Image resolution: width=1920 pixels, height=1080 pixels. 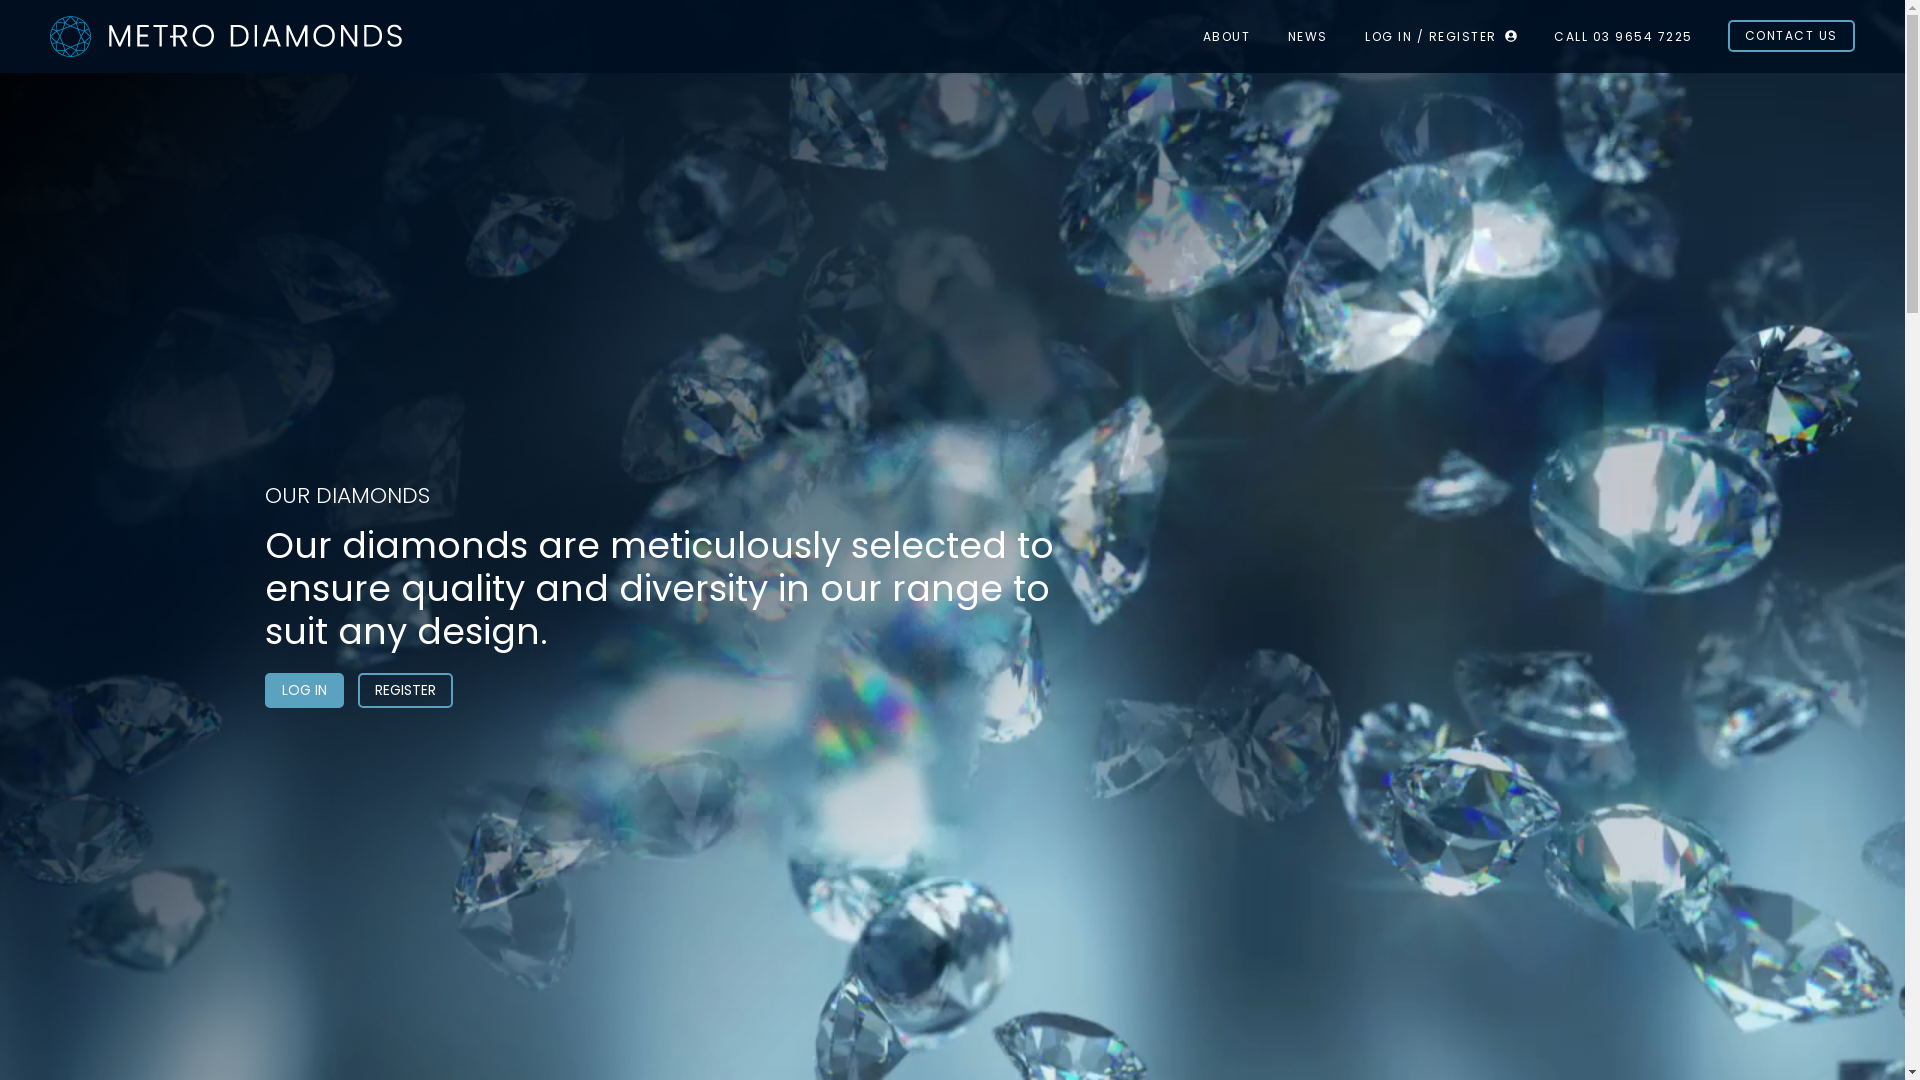 What do you see at coordinates (1227, 36) in the screenshot?
I see `ABOUT` at bounding box center [1227, 36].